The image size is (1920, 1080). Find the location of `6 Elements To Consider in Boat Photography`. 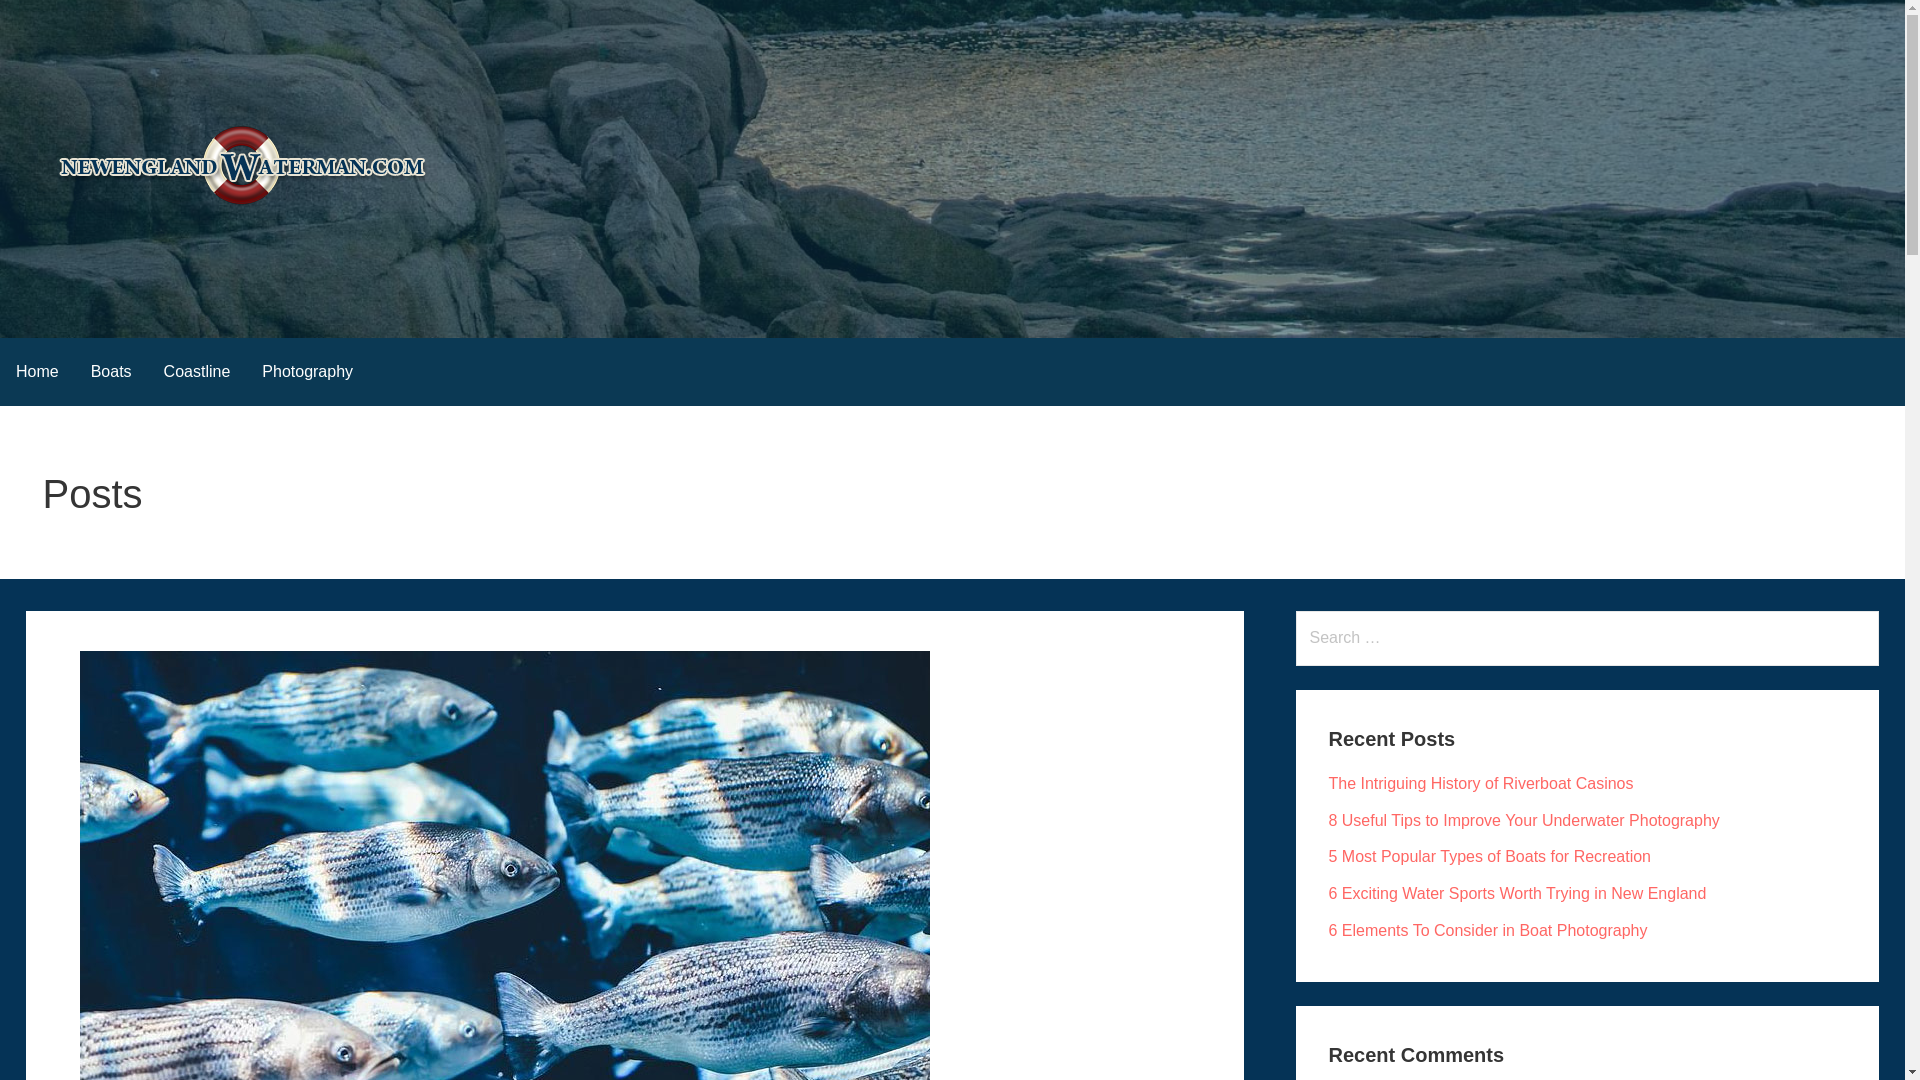

6 Elements To Consider in Boat Photography is located at coordinates (1488, 930).